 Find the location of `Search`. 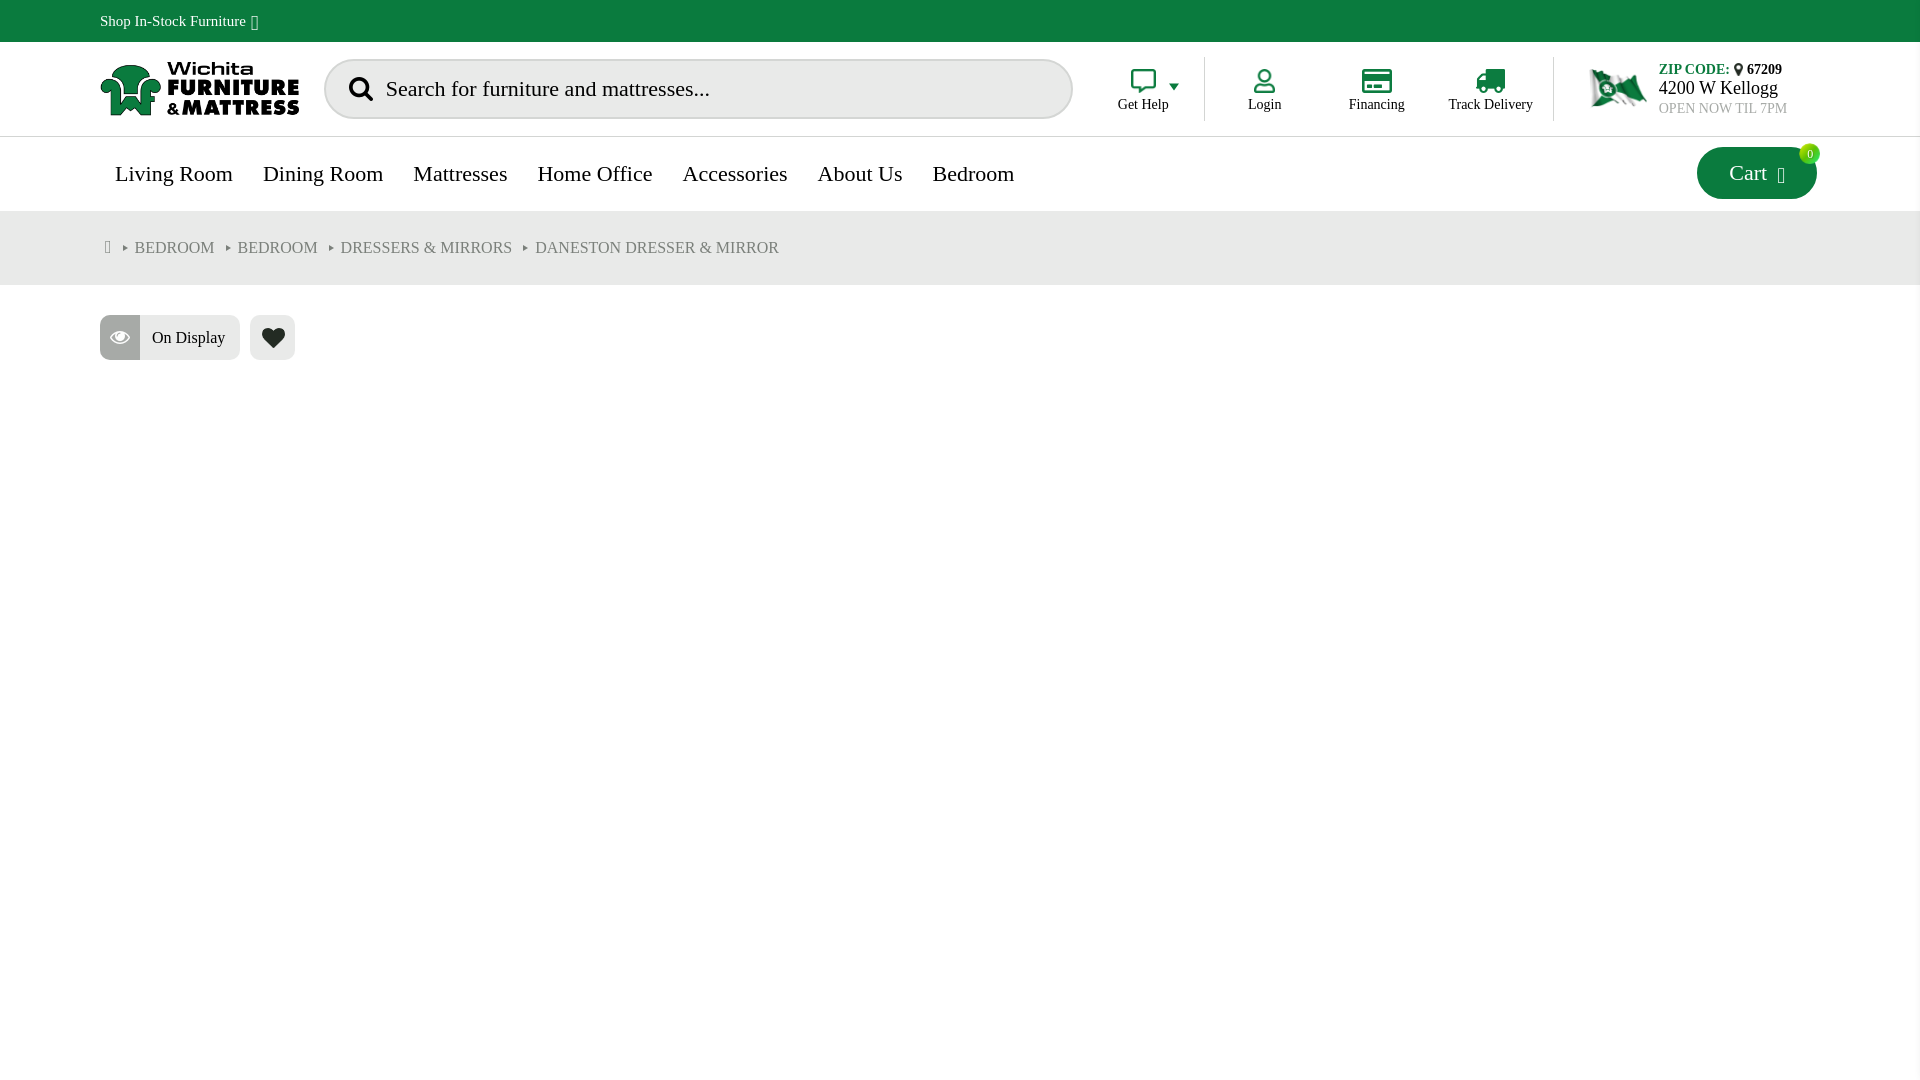

Search is located at coordinates (1490, 90).